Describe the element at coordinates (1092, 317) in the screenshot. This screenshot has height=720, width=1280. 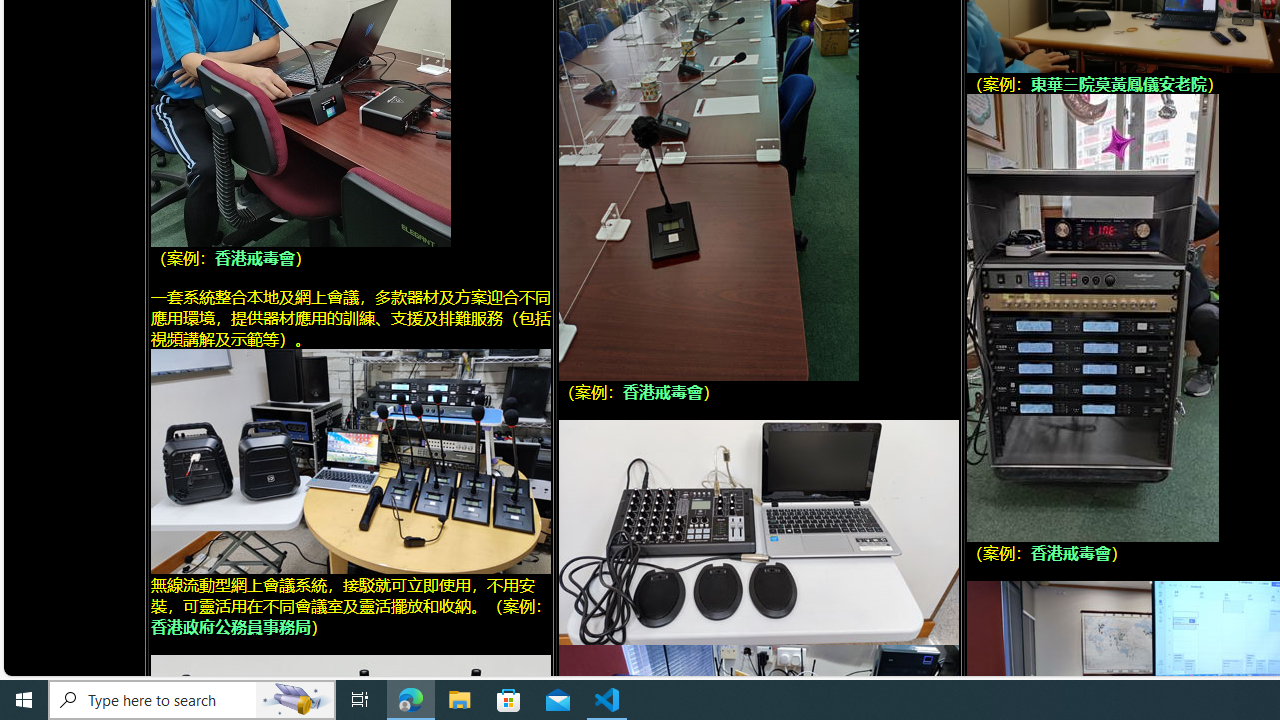
I see `meeting equipment` at that location.